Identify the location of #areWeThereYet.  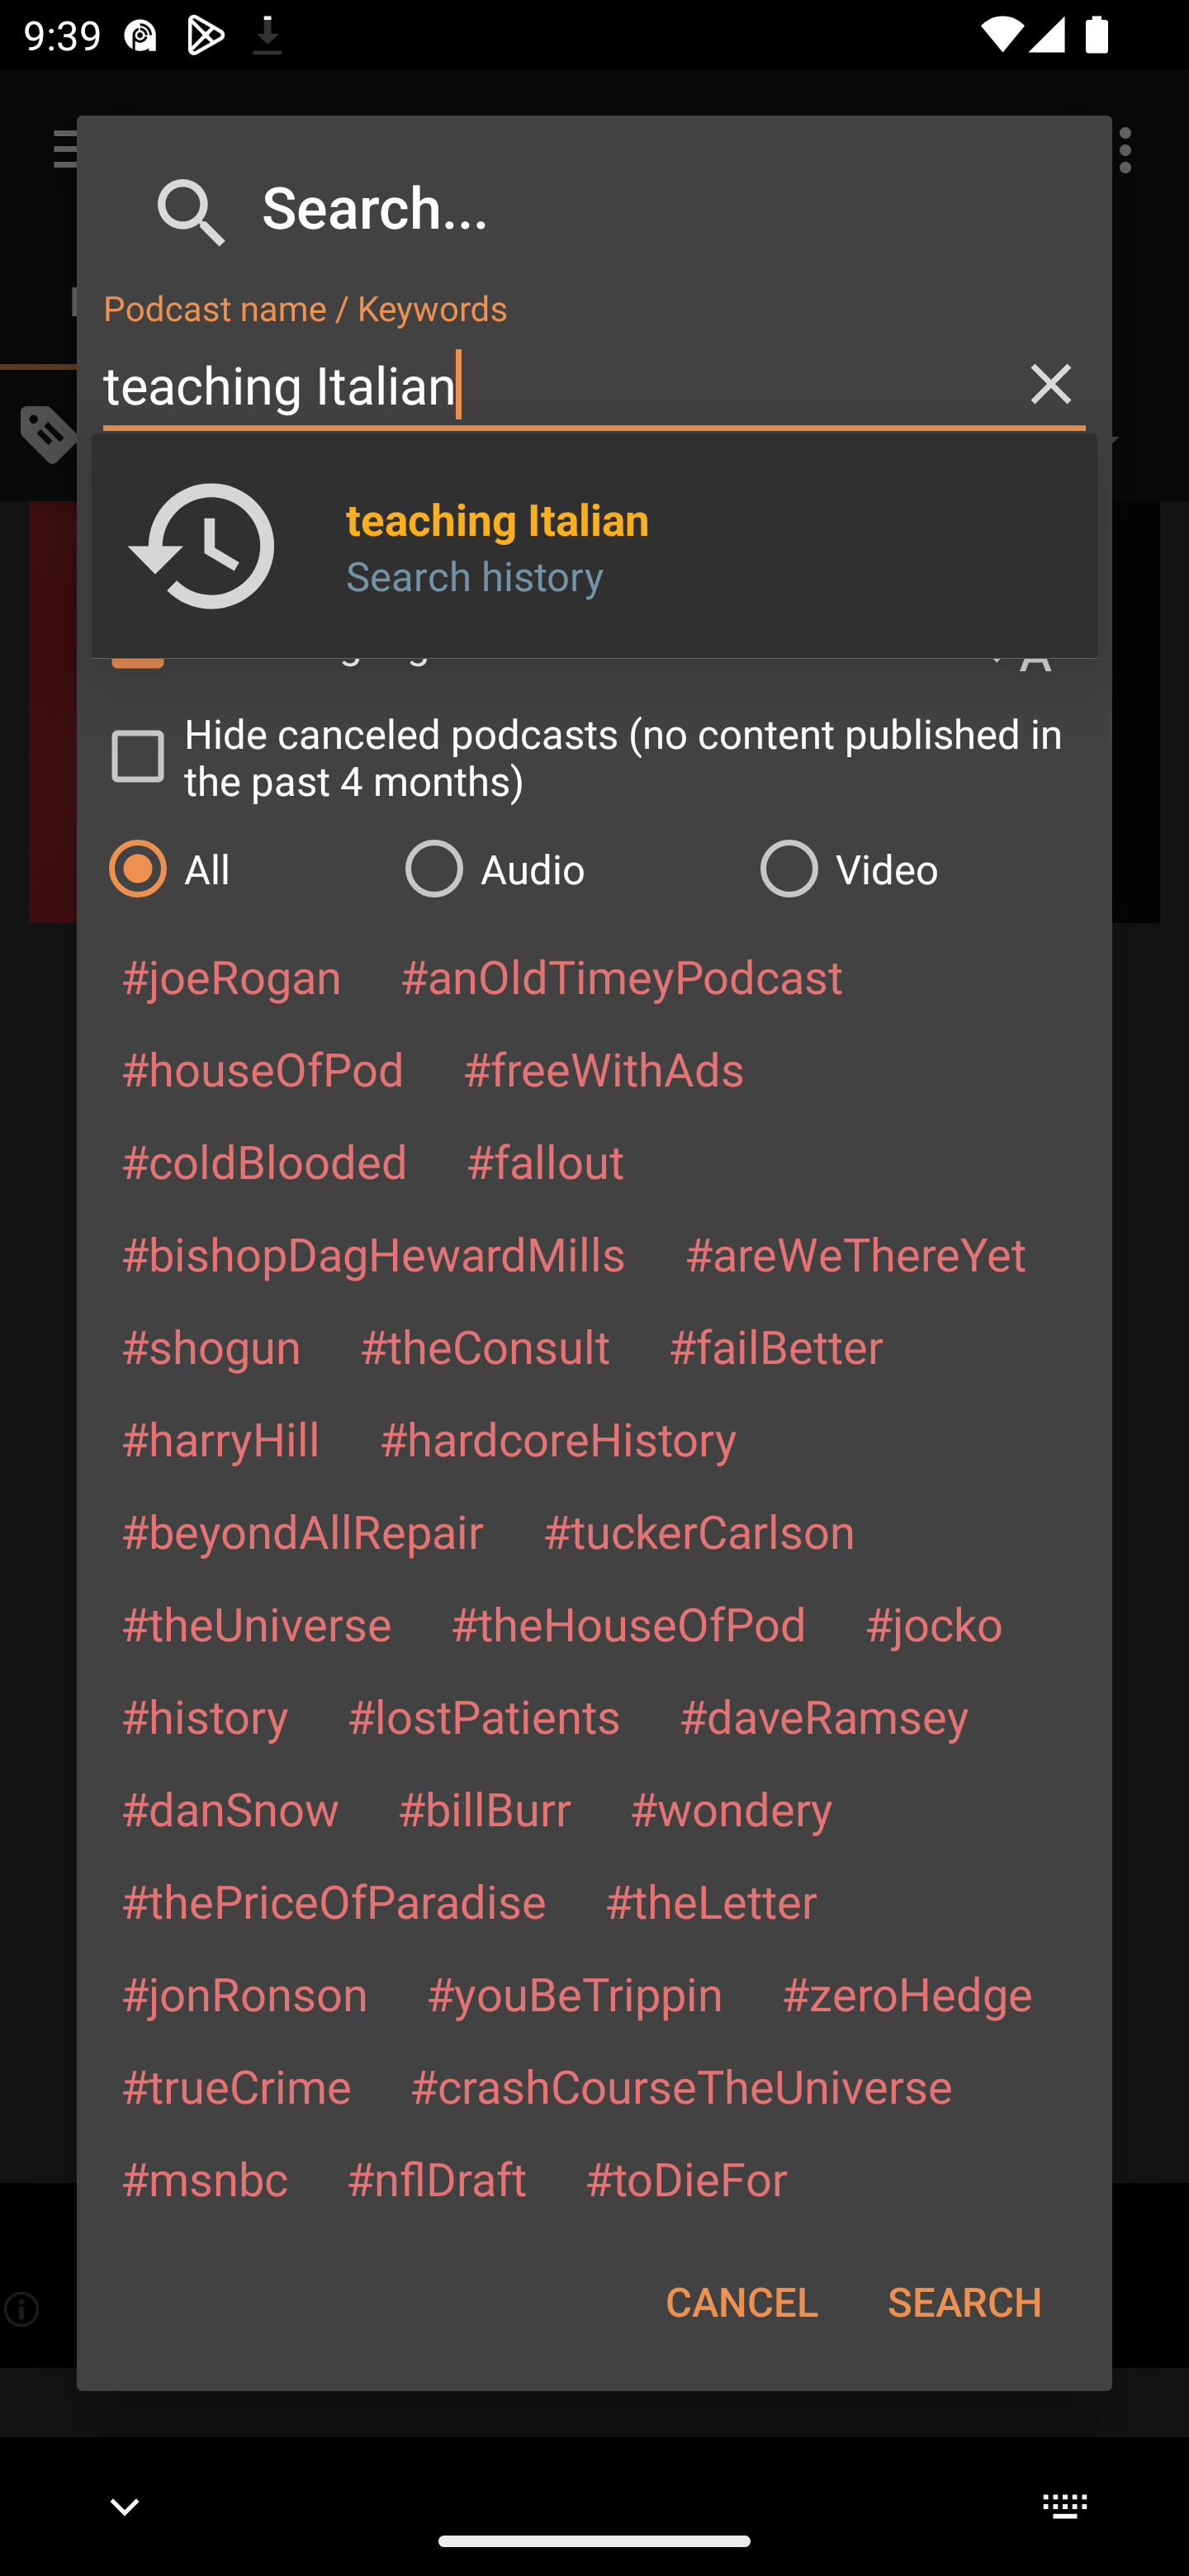
(855, 1252).